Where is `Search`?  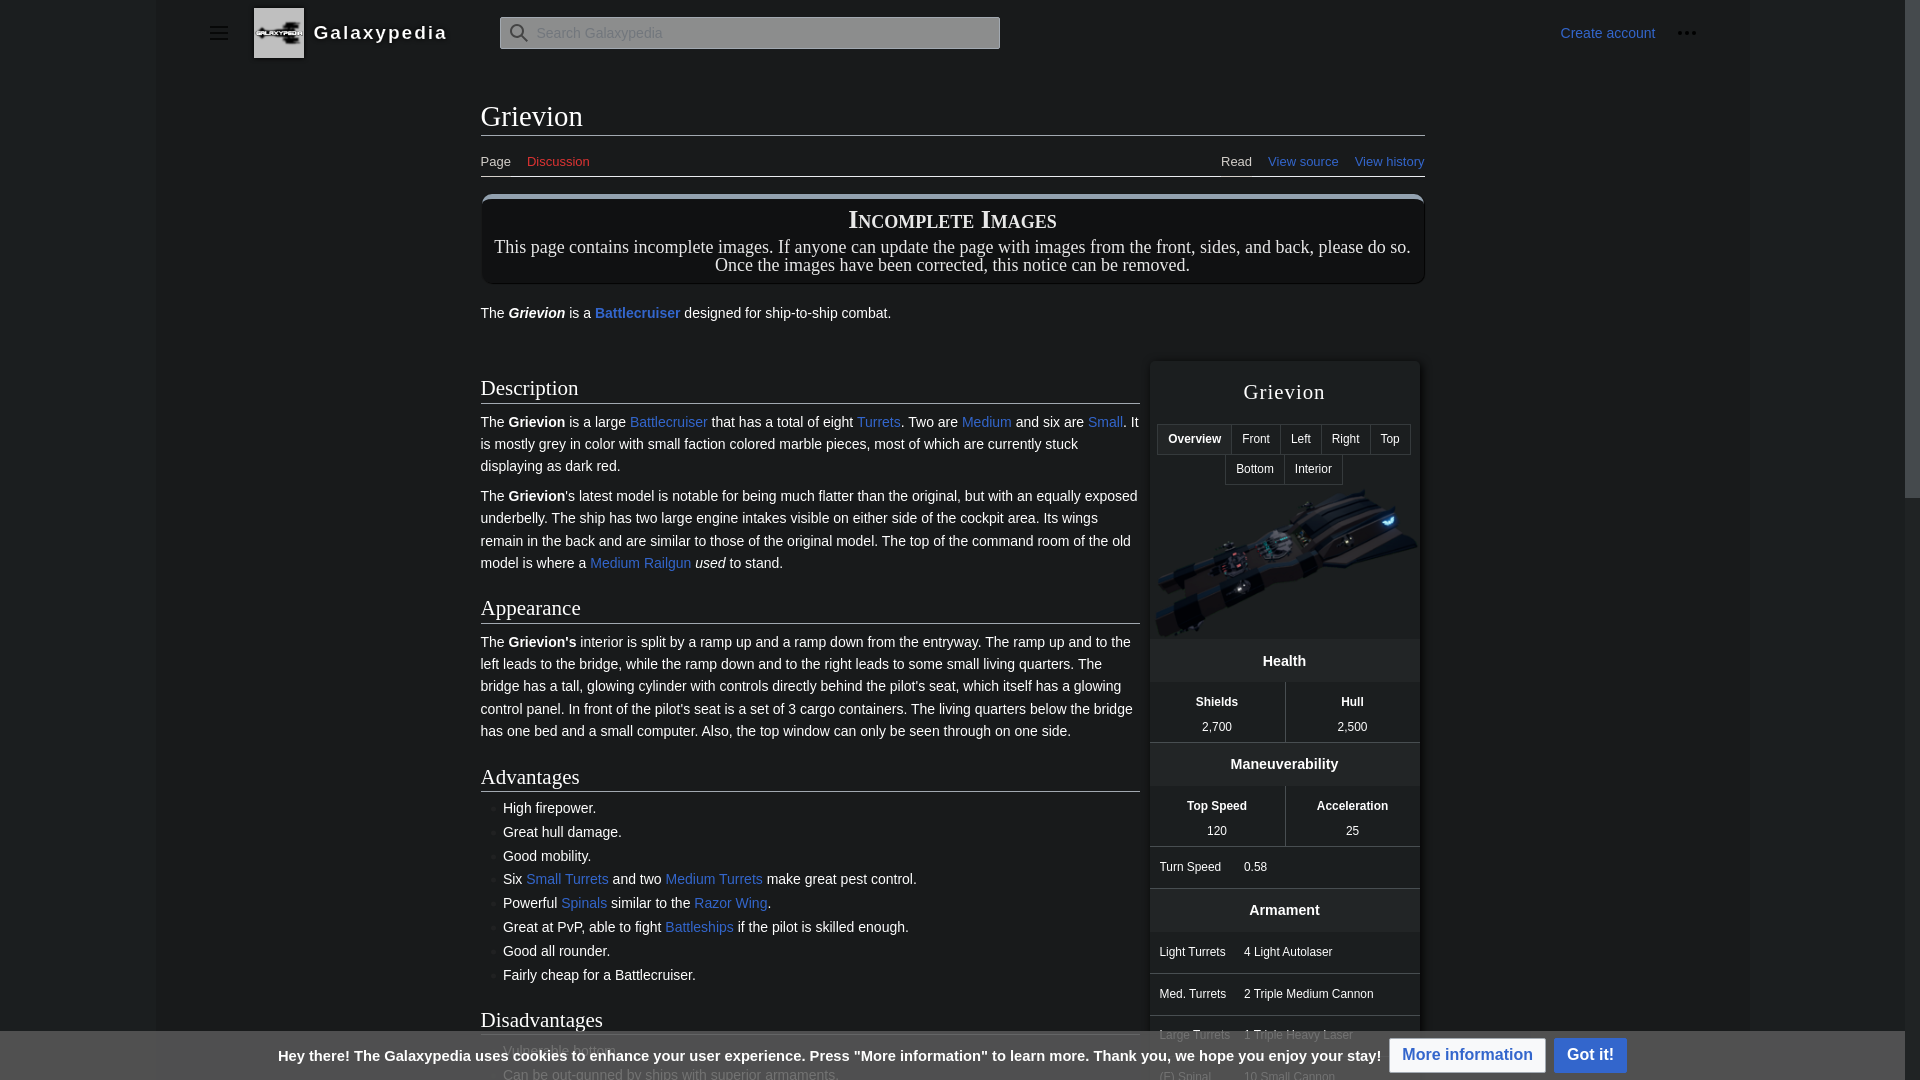 Search is located at coordinates (517, 32).